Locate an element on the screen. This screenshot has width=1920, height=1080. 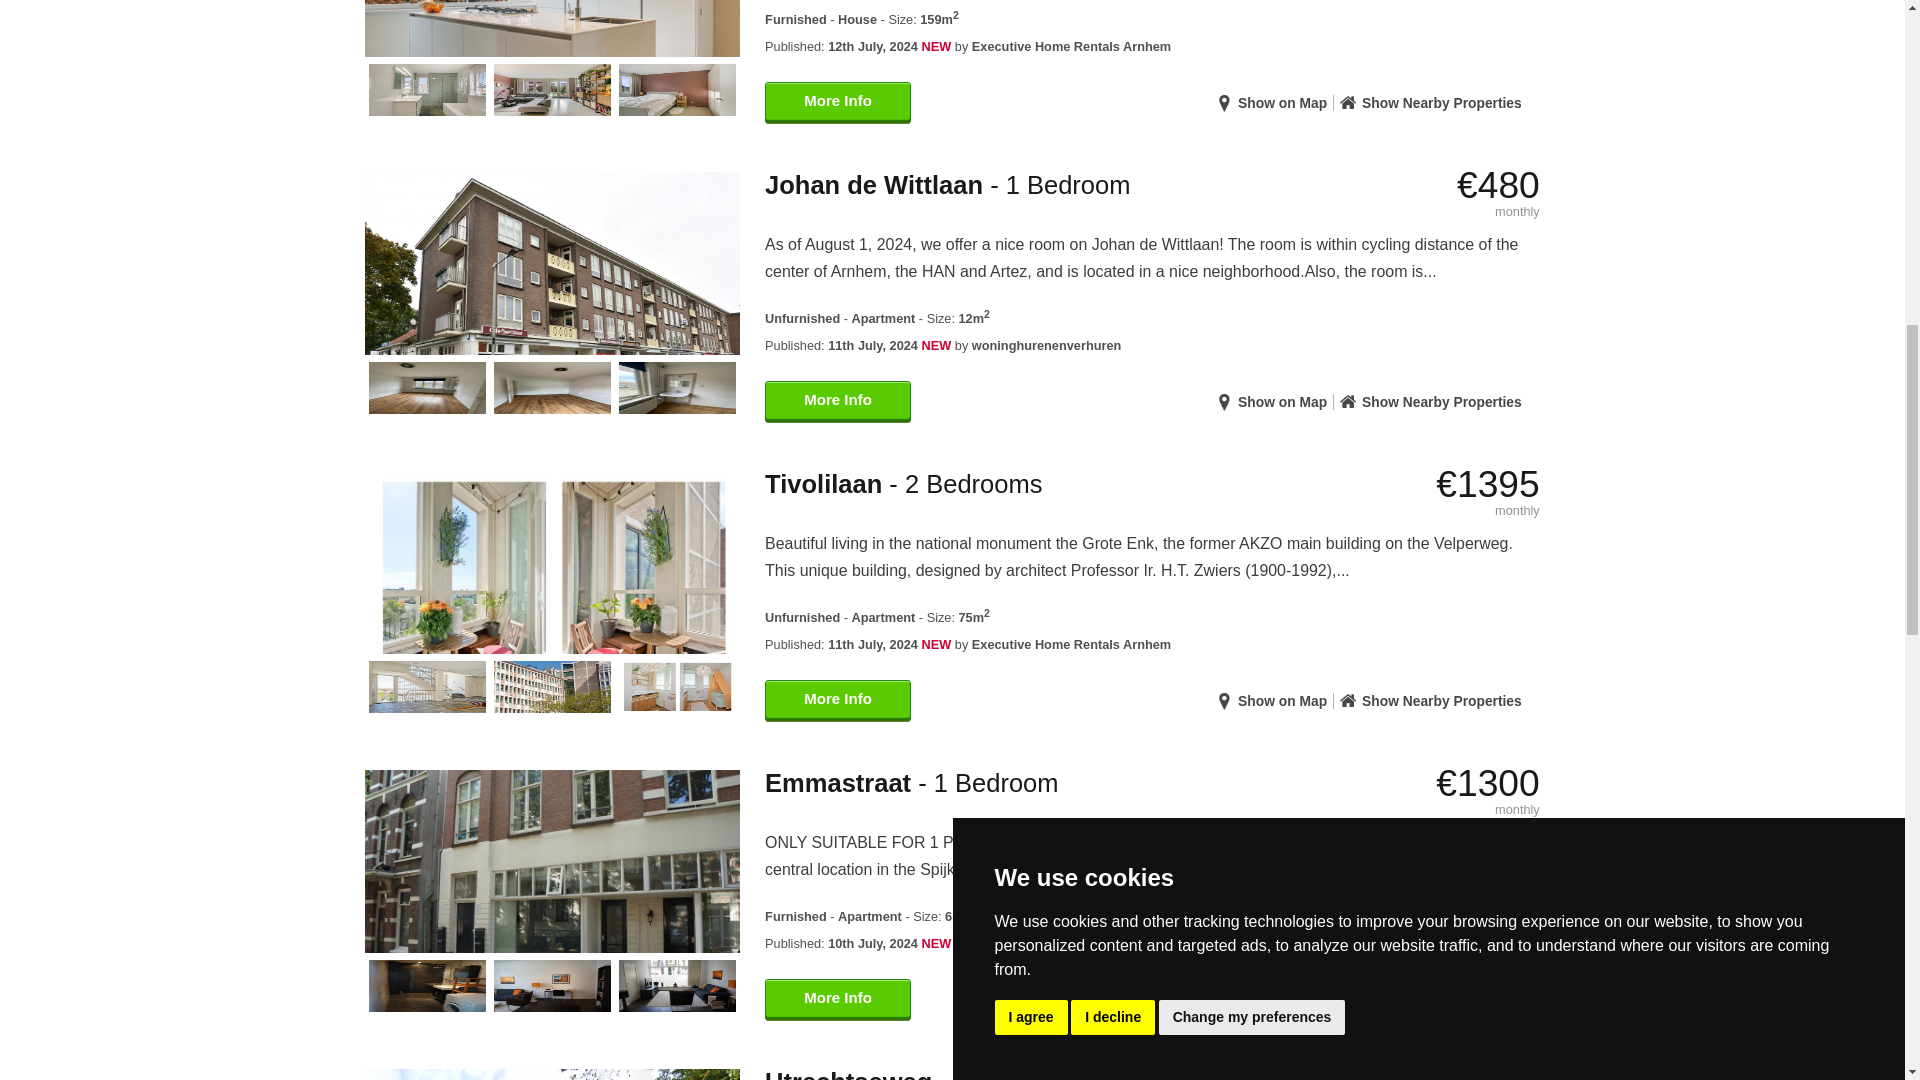
Show on Map is located at coordinates (1283, 402).